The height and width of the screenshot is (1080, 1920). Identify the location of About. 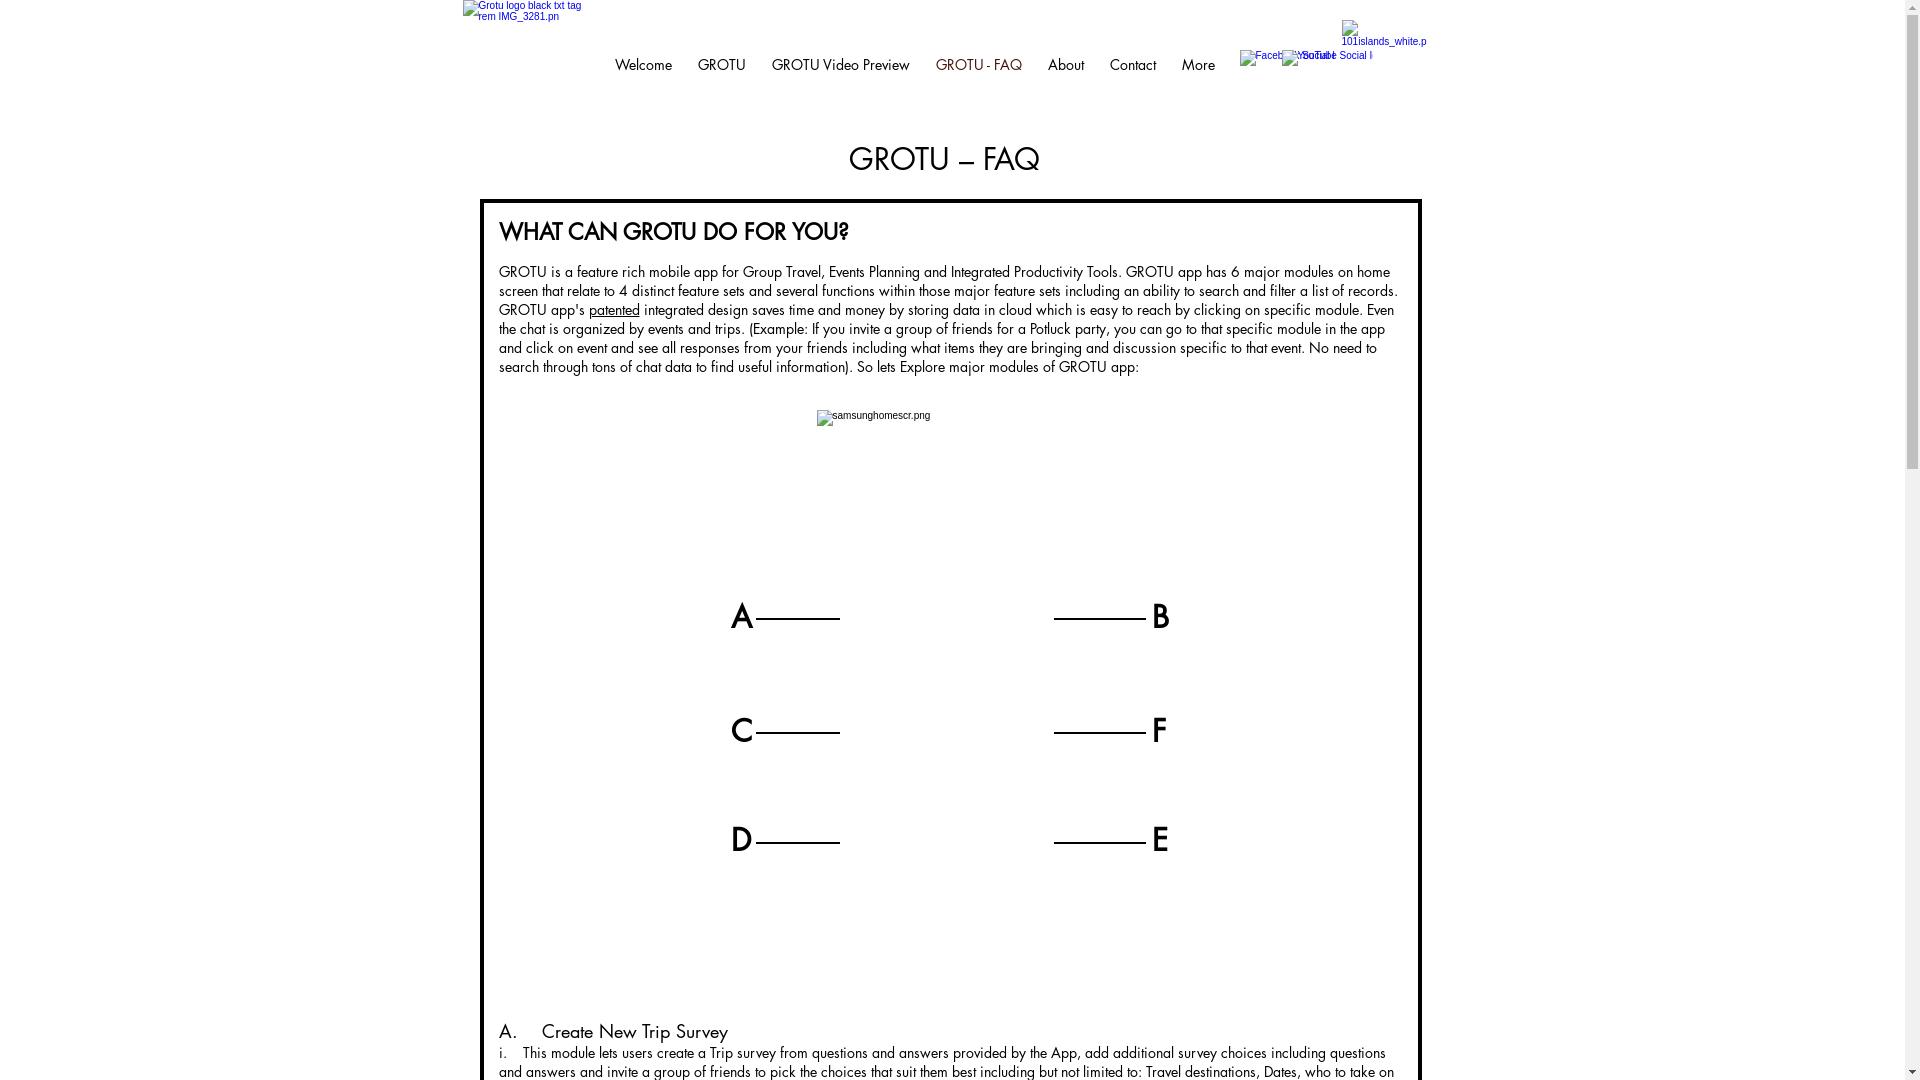
(1065, 65).